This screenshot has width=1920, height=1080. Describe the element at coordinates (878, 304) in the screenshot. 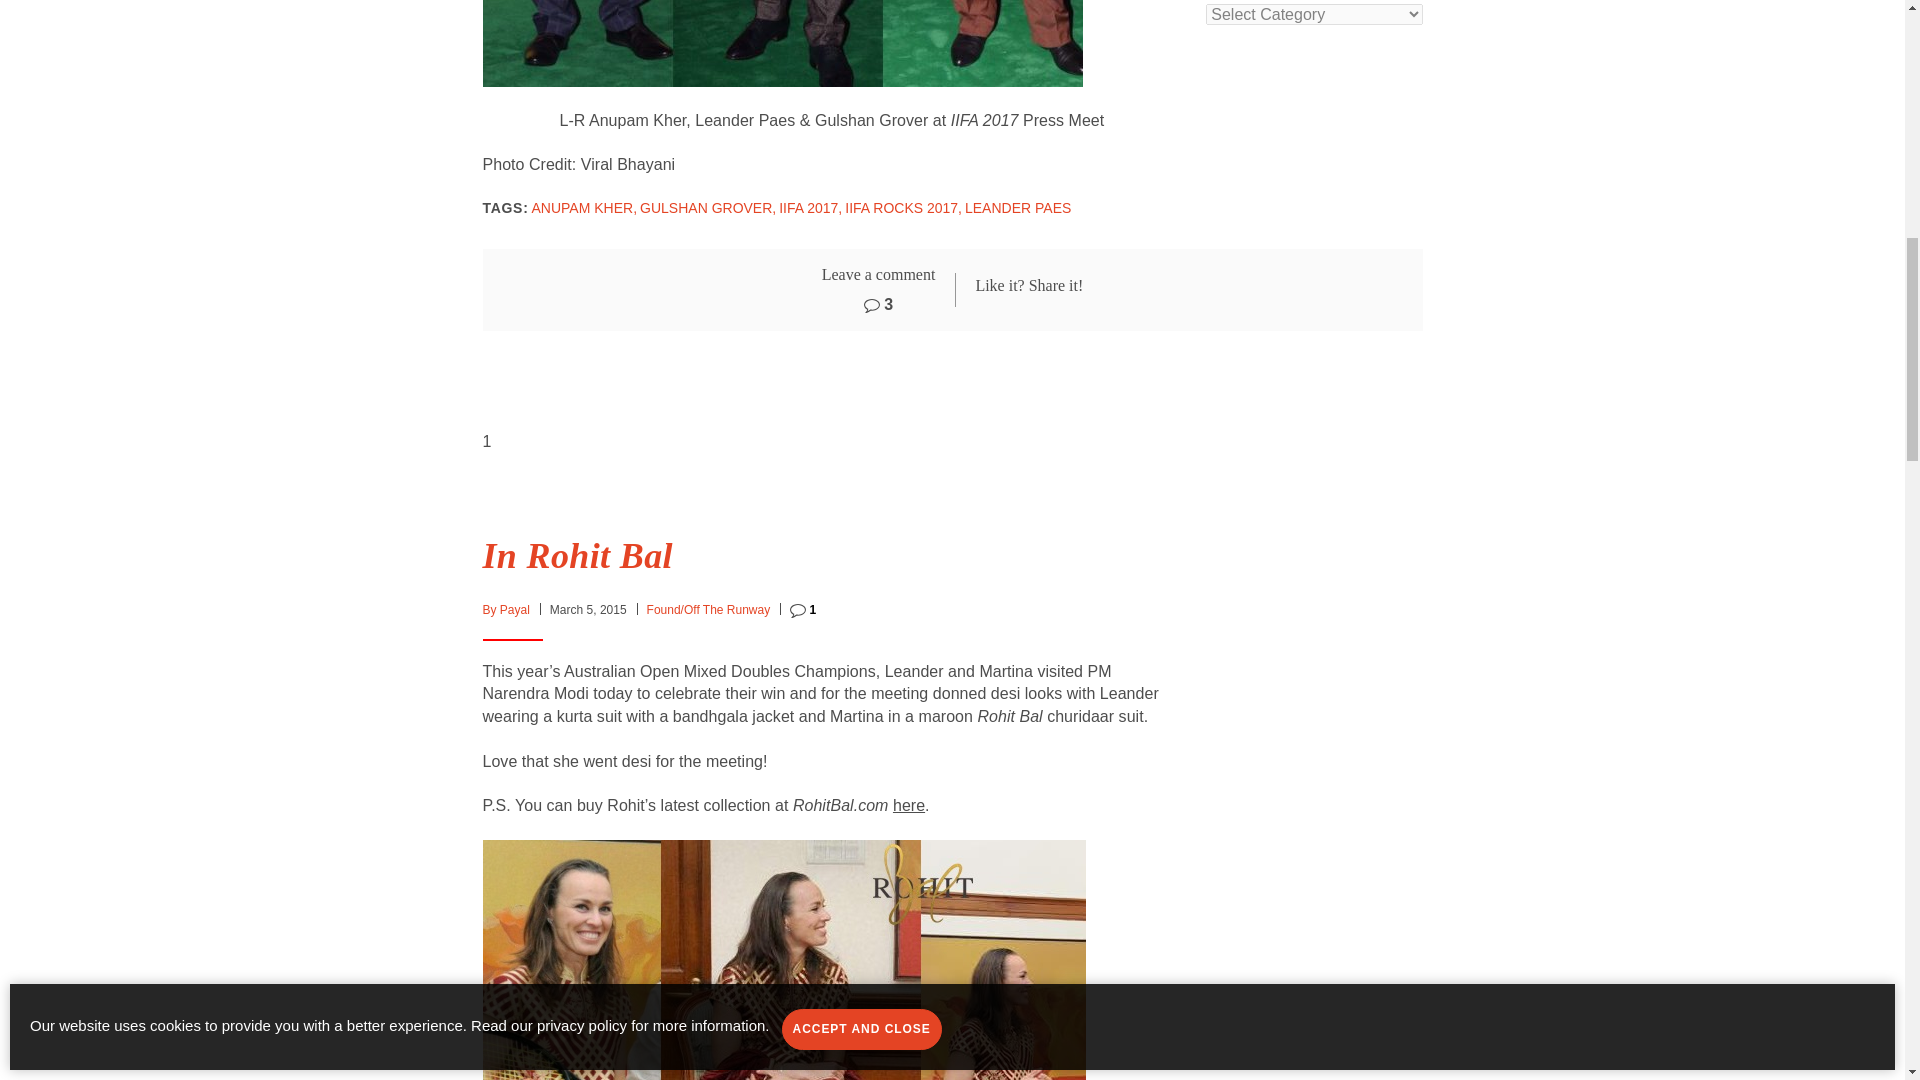

I see `3` at that location.